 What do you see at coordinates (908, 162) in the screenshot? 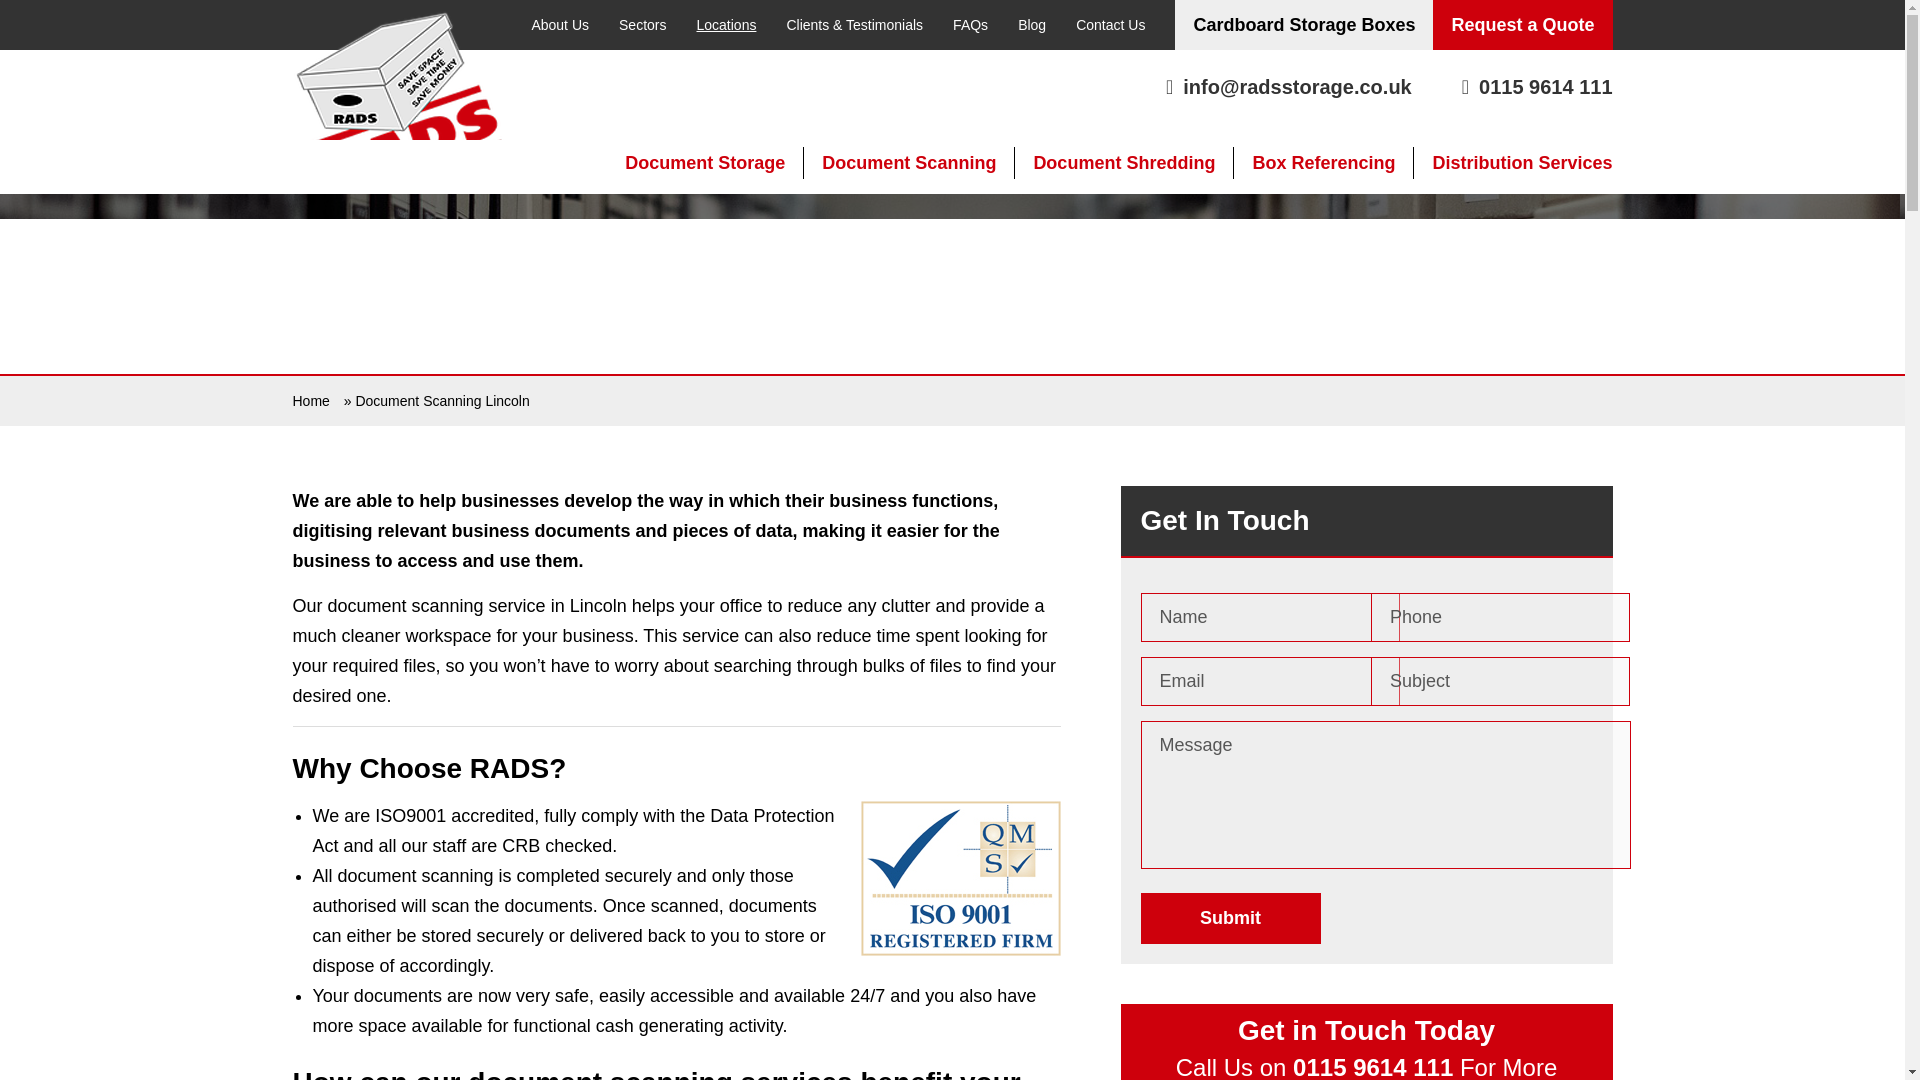
I see `Document Scanning` at bounding box center [908, 162].